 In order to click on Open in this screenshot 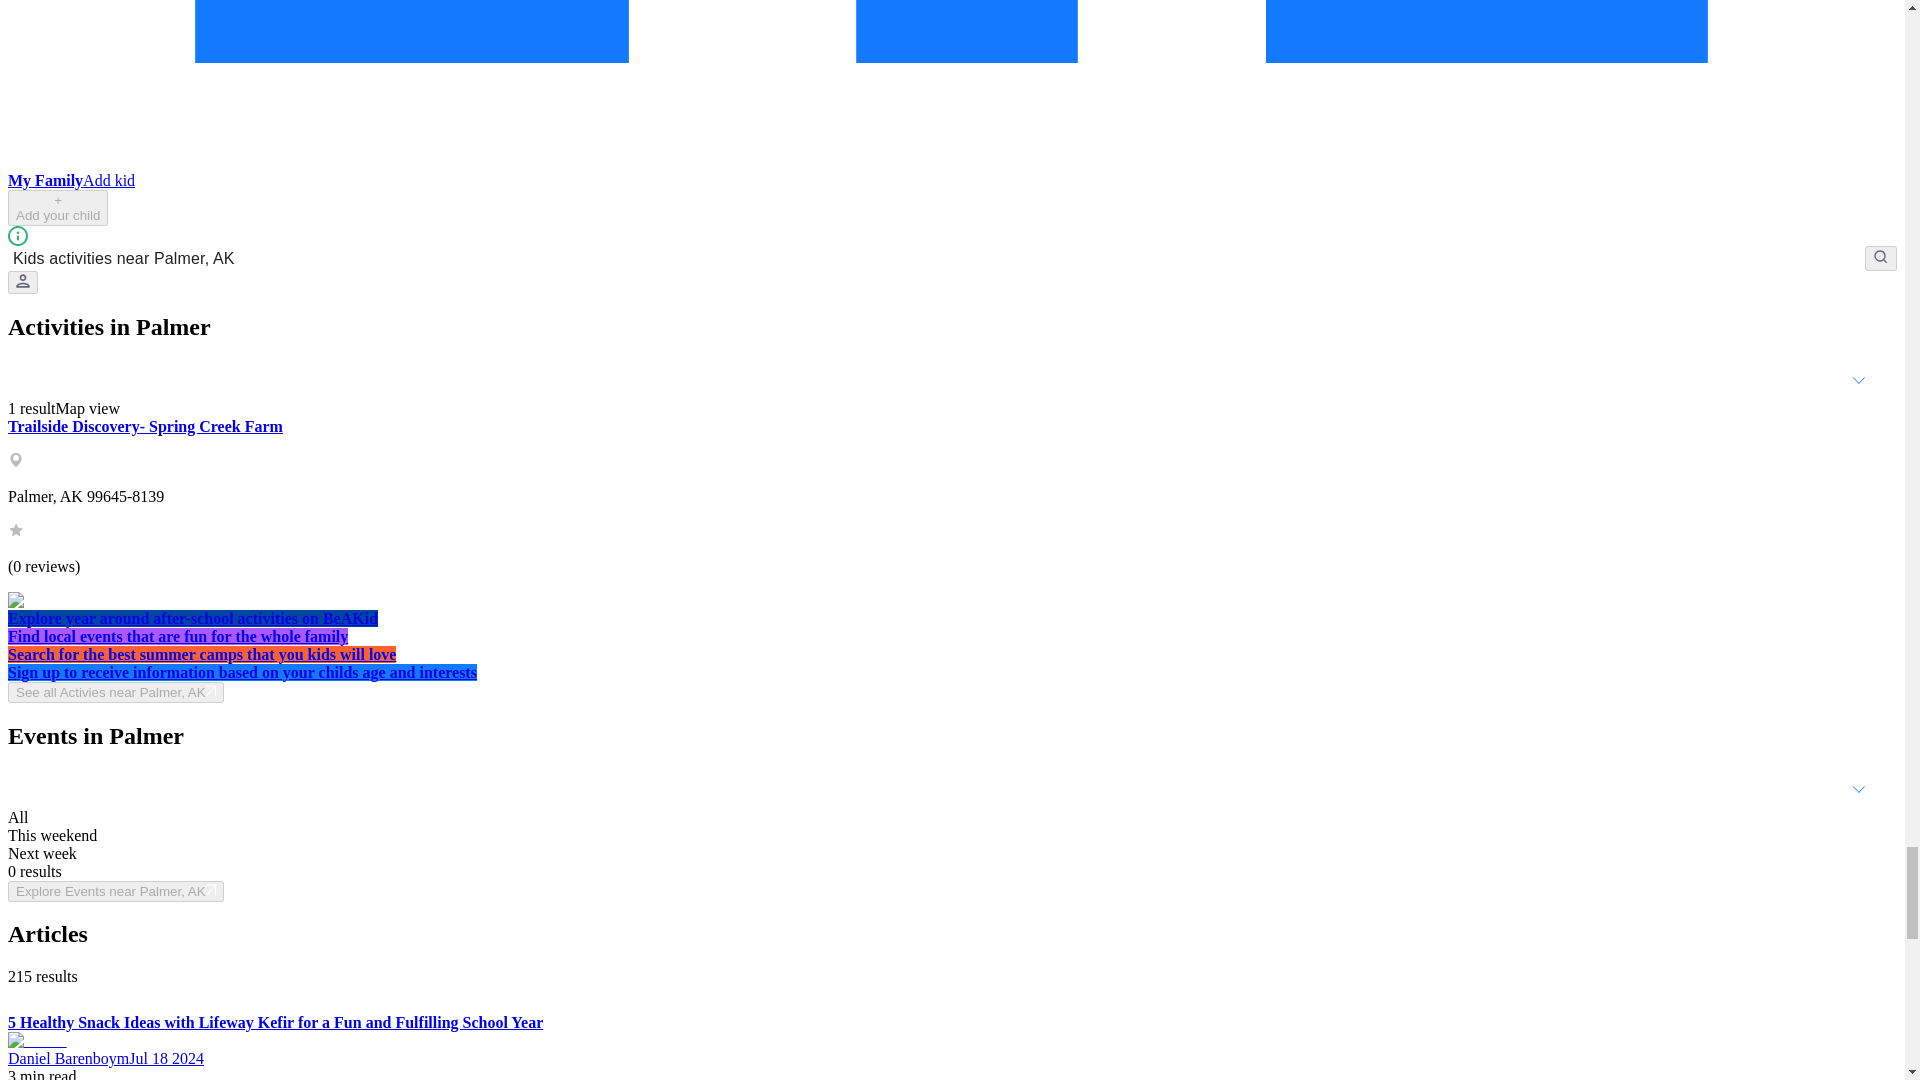, I will do `click(1858, 380)`.